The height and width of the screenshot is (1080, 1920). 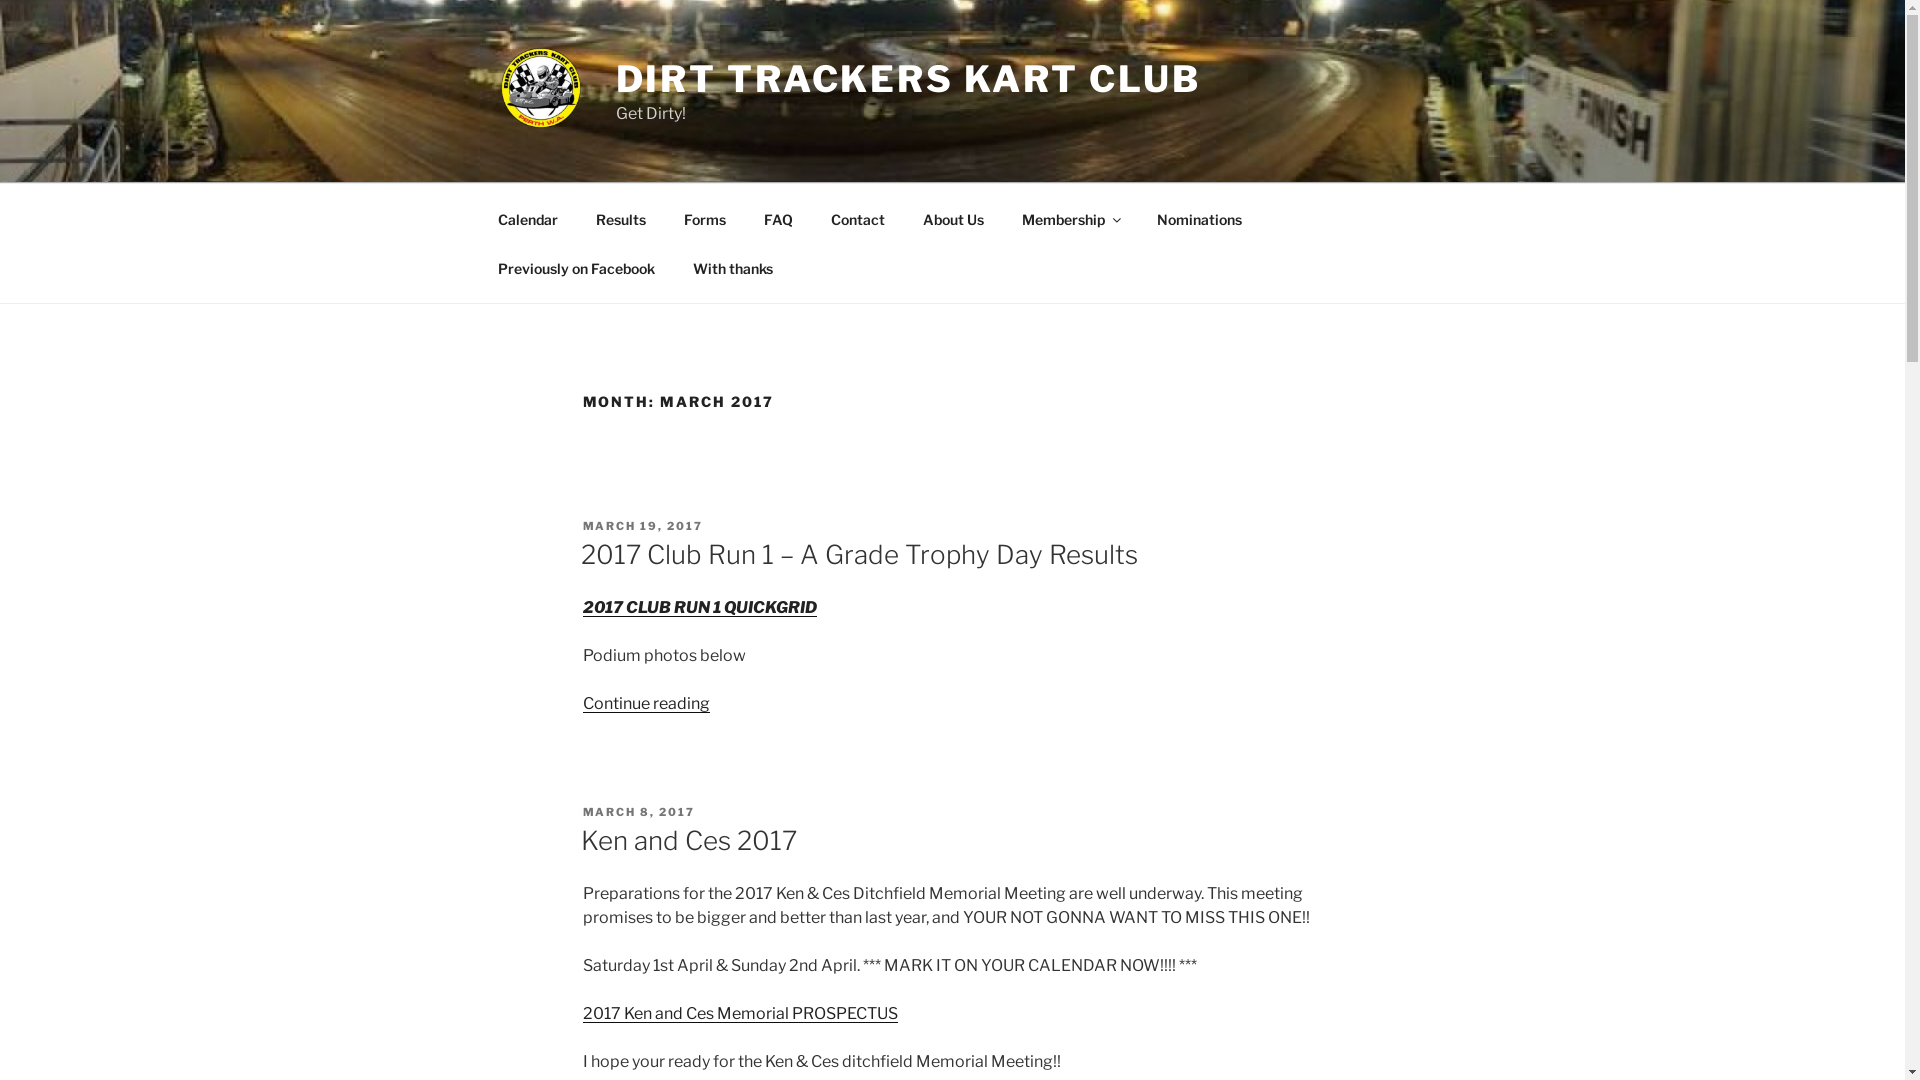 What do you see at coordinates (642, 526) in the screenshot?
I see `MARCH 19, 2017` at bounding box center [642, 526].